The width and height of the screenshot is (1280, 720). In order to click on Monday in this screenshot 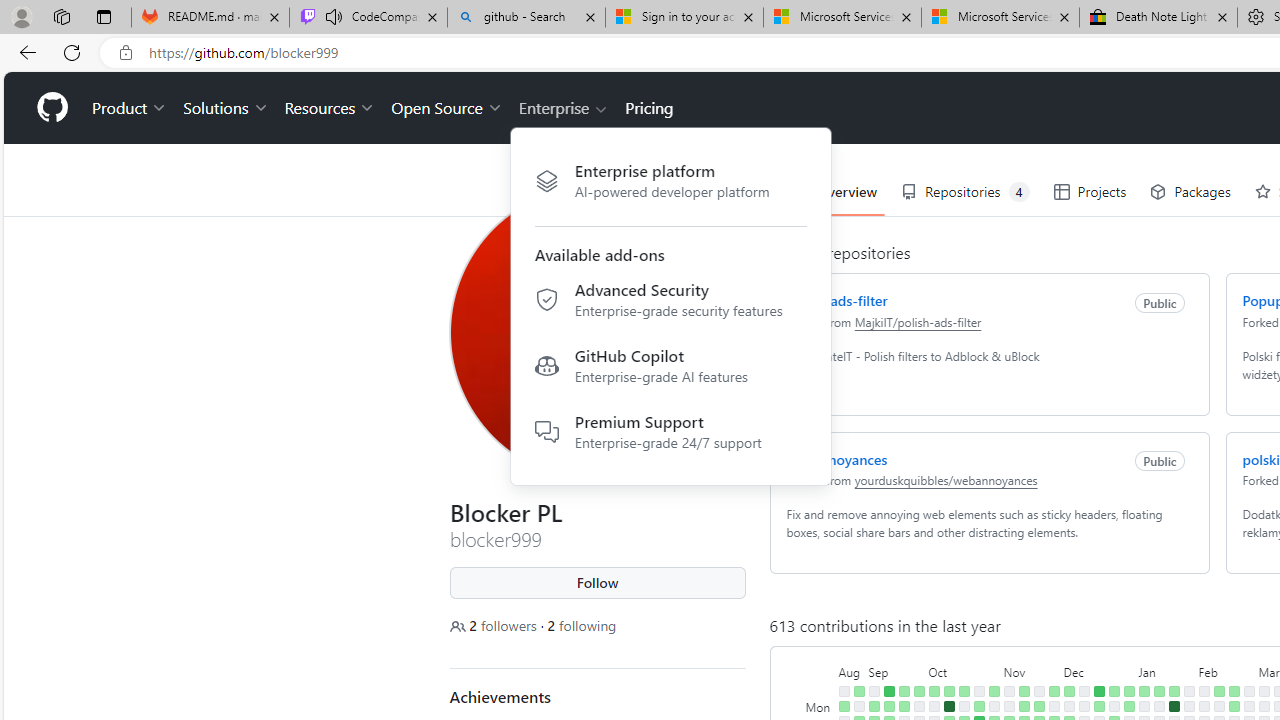, I will do `click(820, 706)`.